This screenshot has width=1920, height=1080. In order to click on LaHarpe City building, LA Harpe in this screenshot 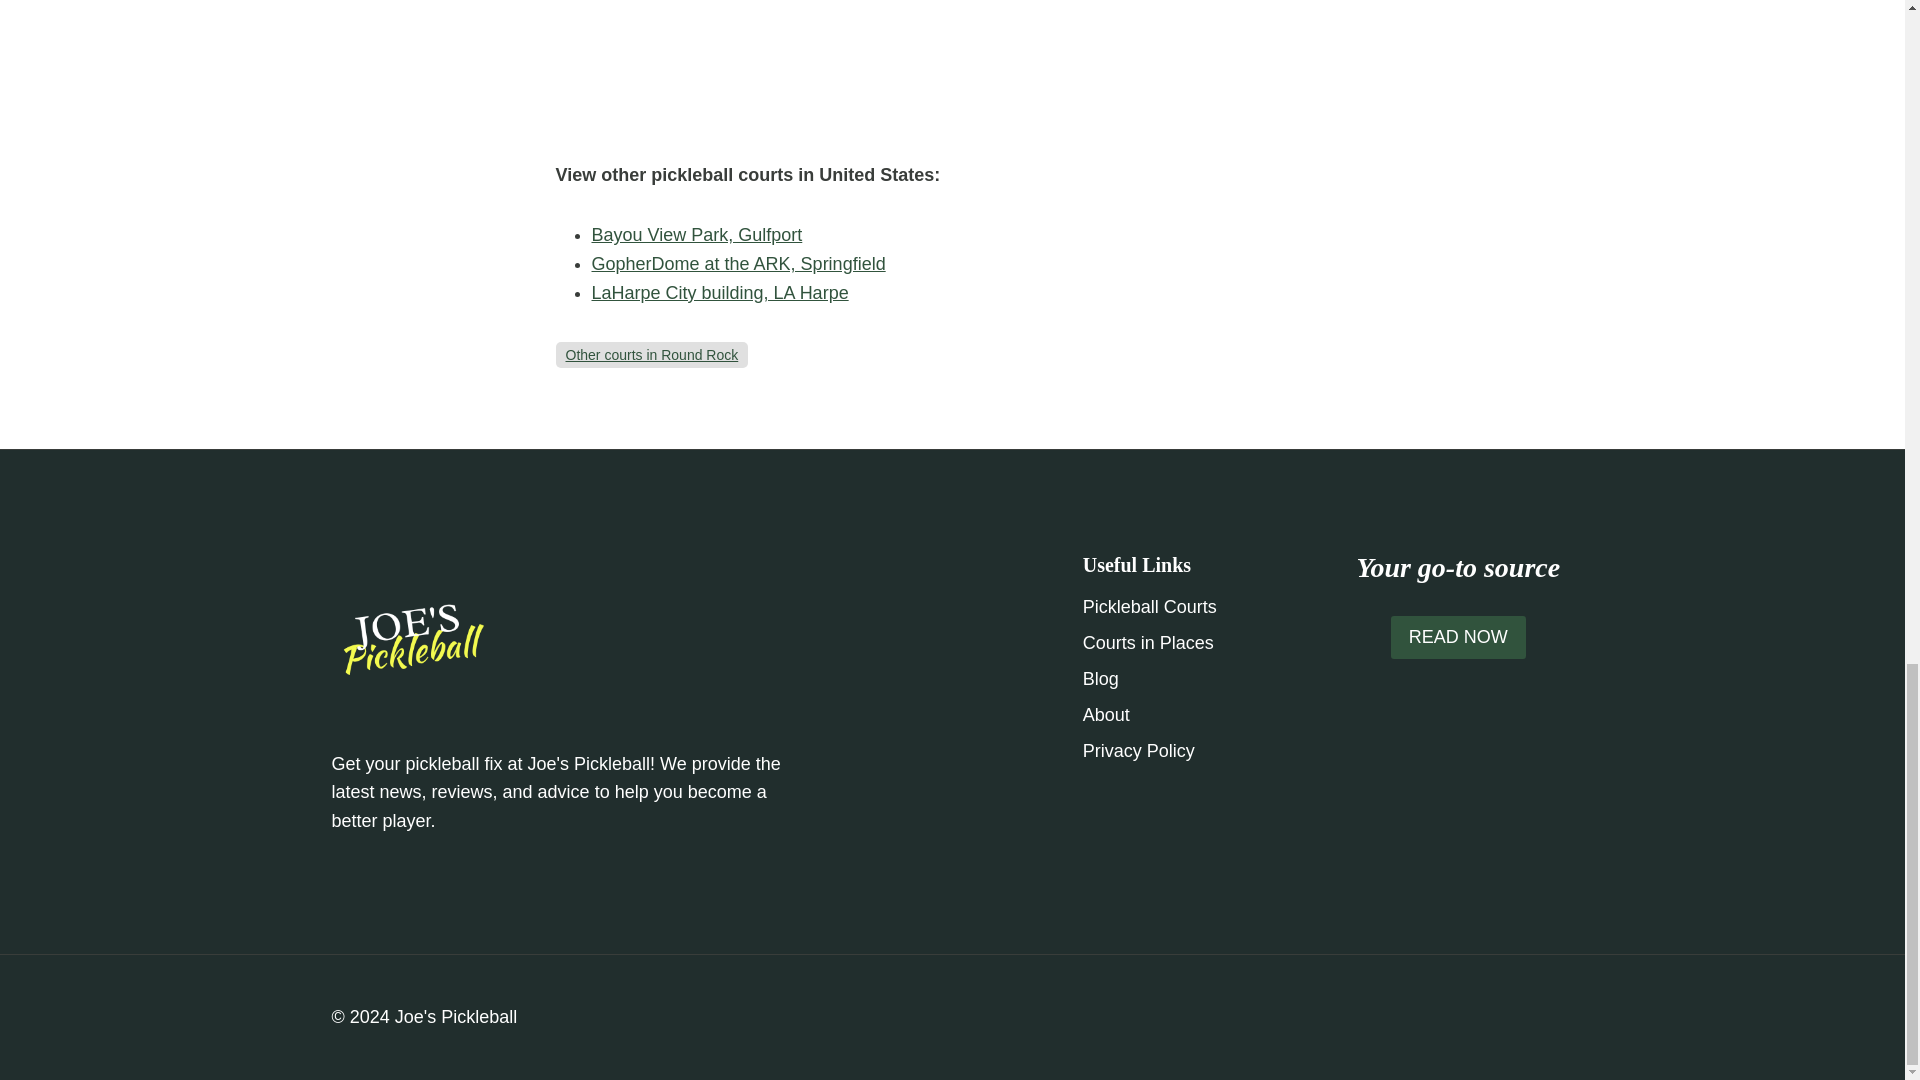, I will do `click(720, 292)`.